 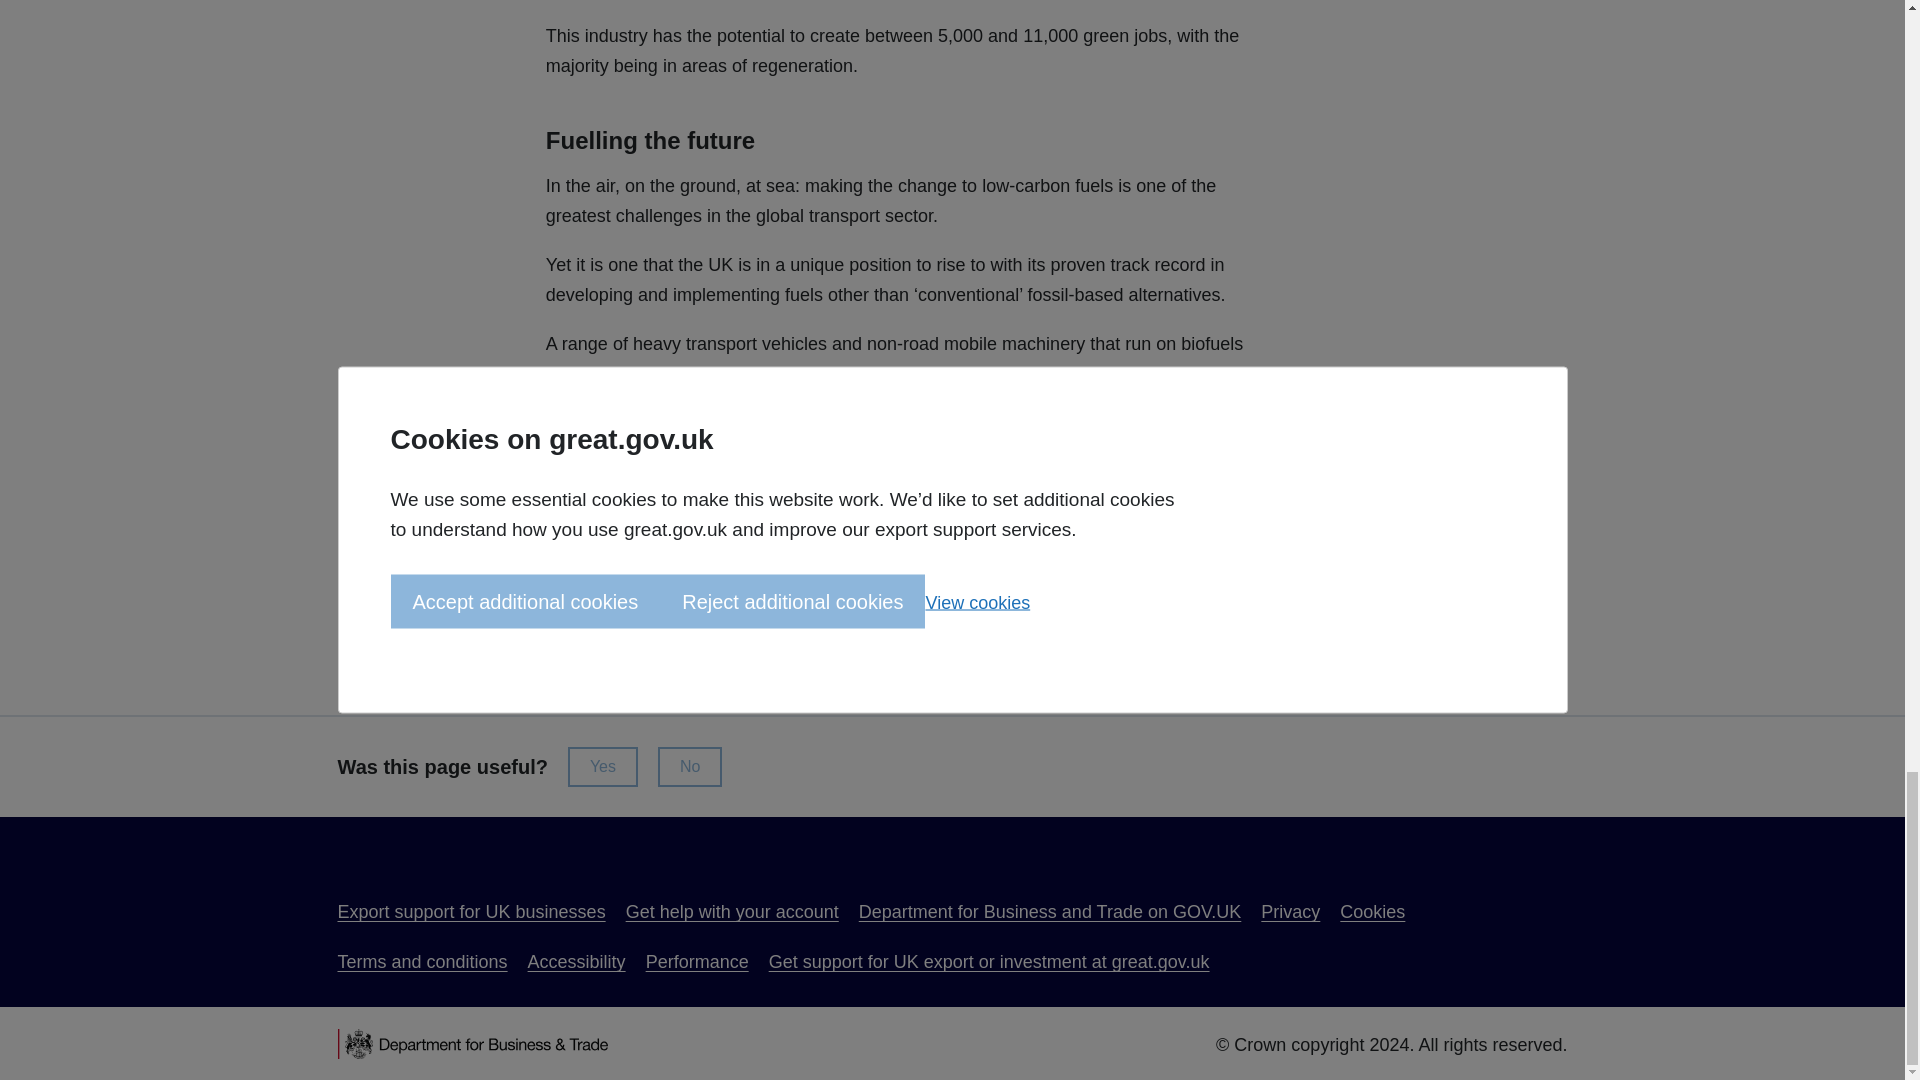 What do you see at coordinates (576, 962) in the screenshot?
I see `Accessibility` at bounding box center [576, 962].